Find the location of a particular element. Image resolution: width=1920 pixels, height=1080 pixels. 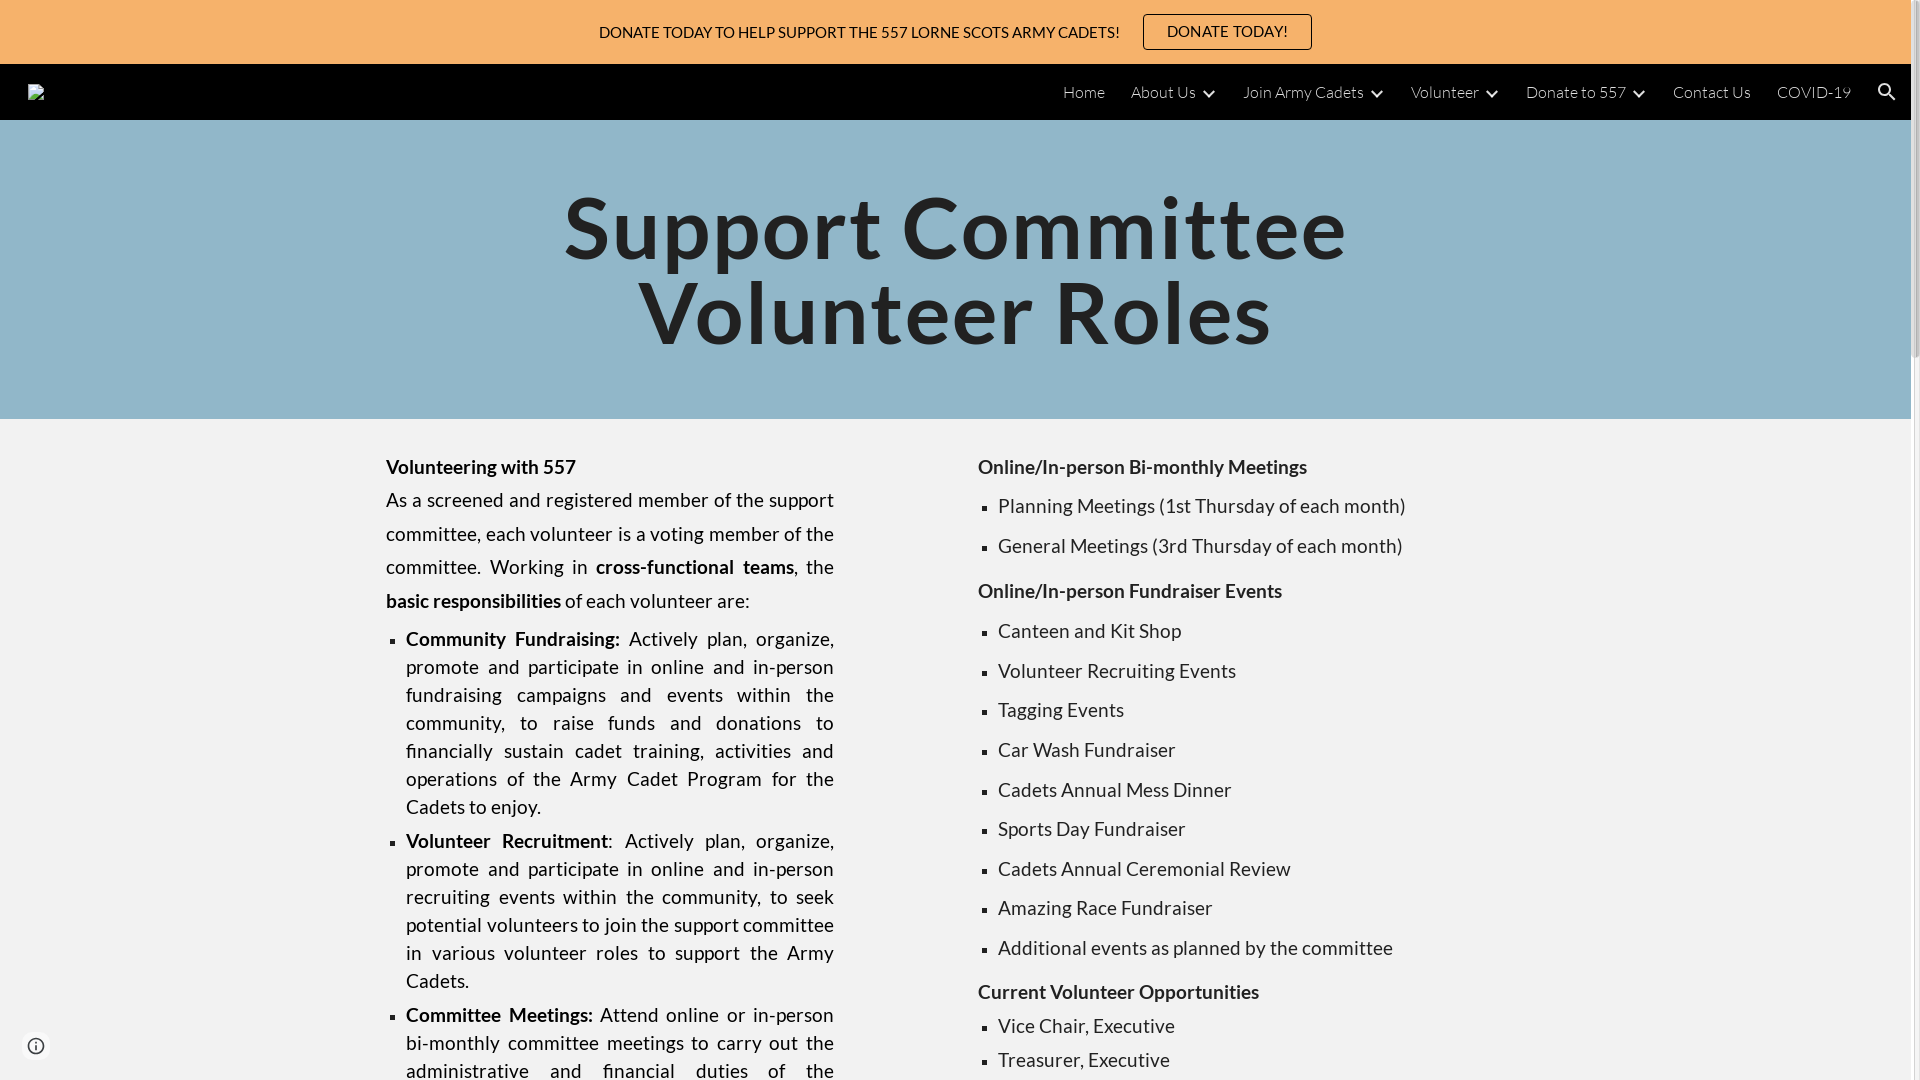

Expand/Collapse is located at coordinates (1376, 92).